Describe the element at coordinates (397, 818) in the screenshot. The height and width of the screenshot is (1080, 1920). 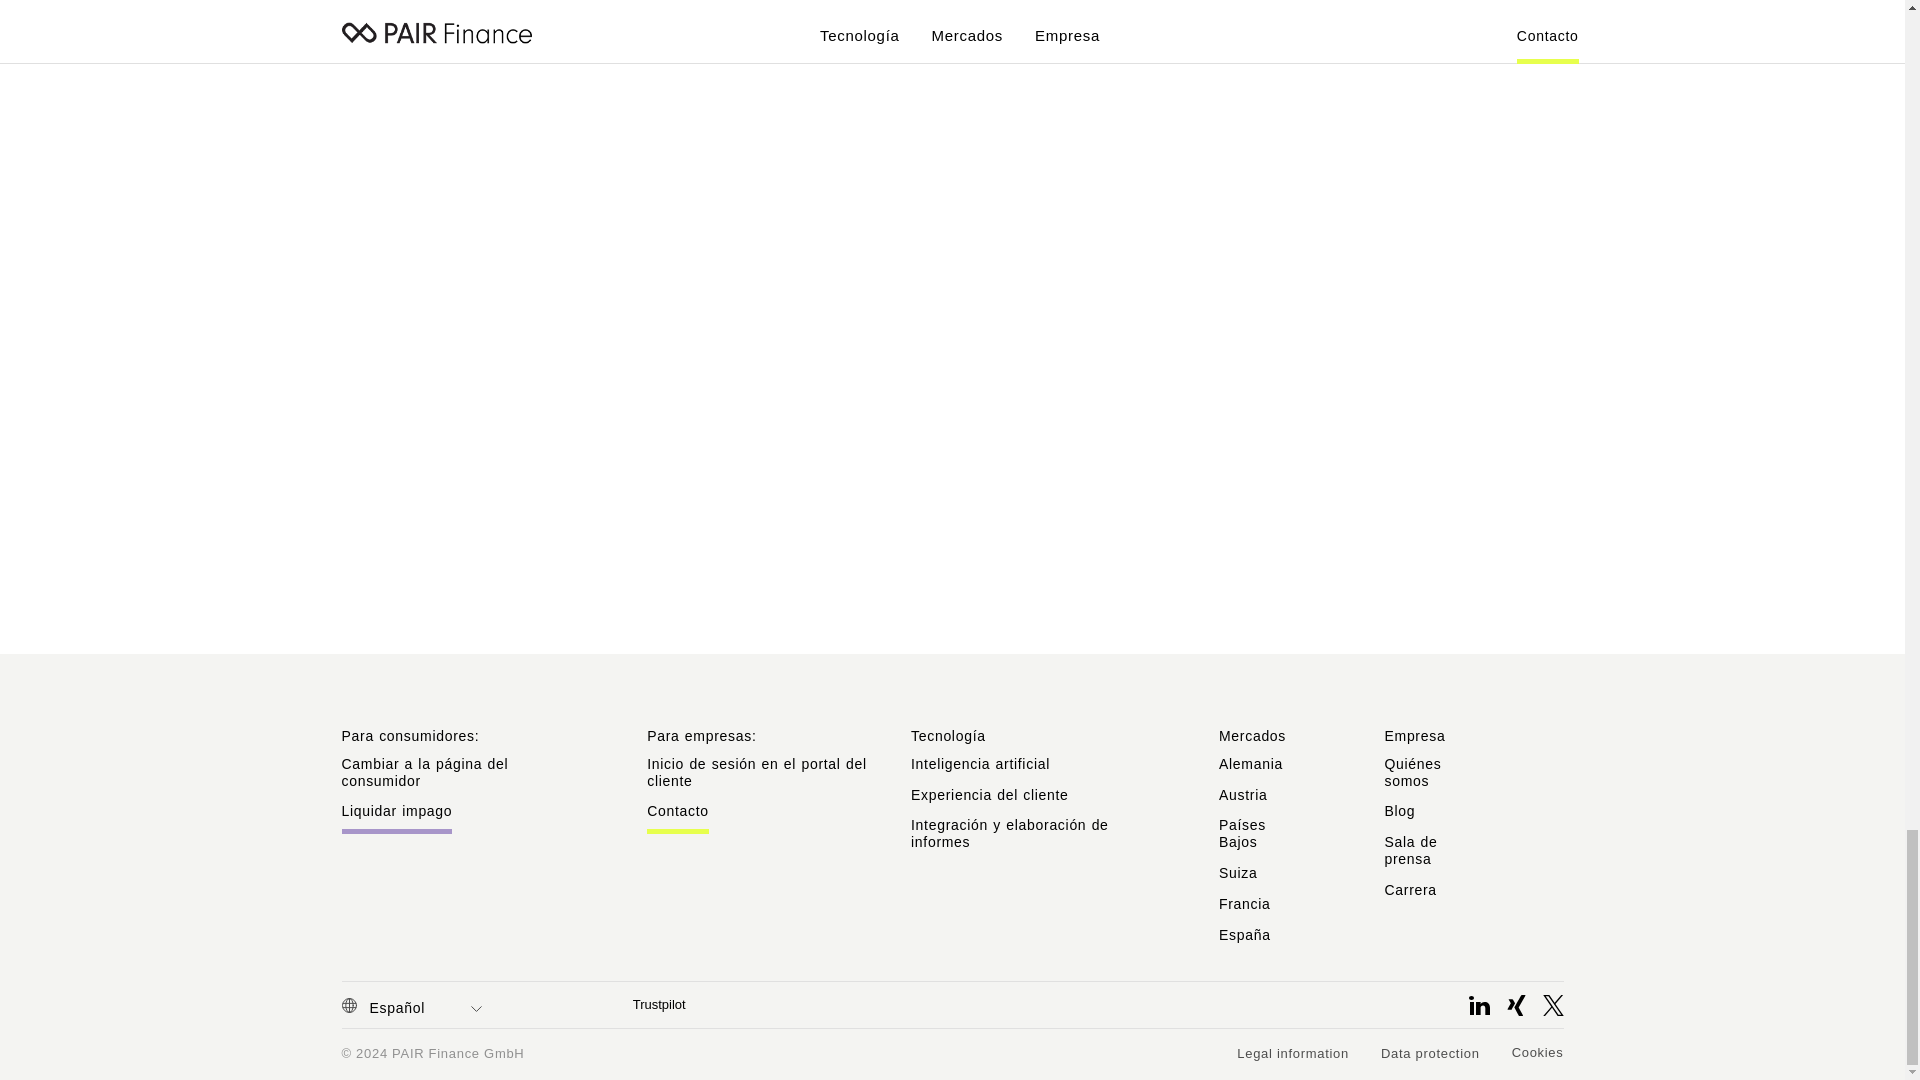
I see `Liquidar impago` at that location.